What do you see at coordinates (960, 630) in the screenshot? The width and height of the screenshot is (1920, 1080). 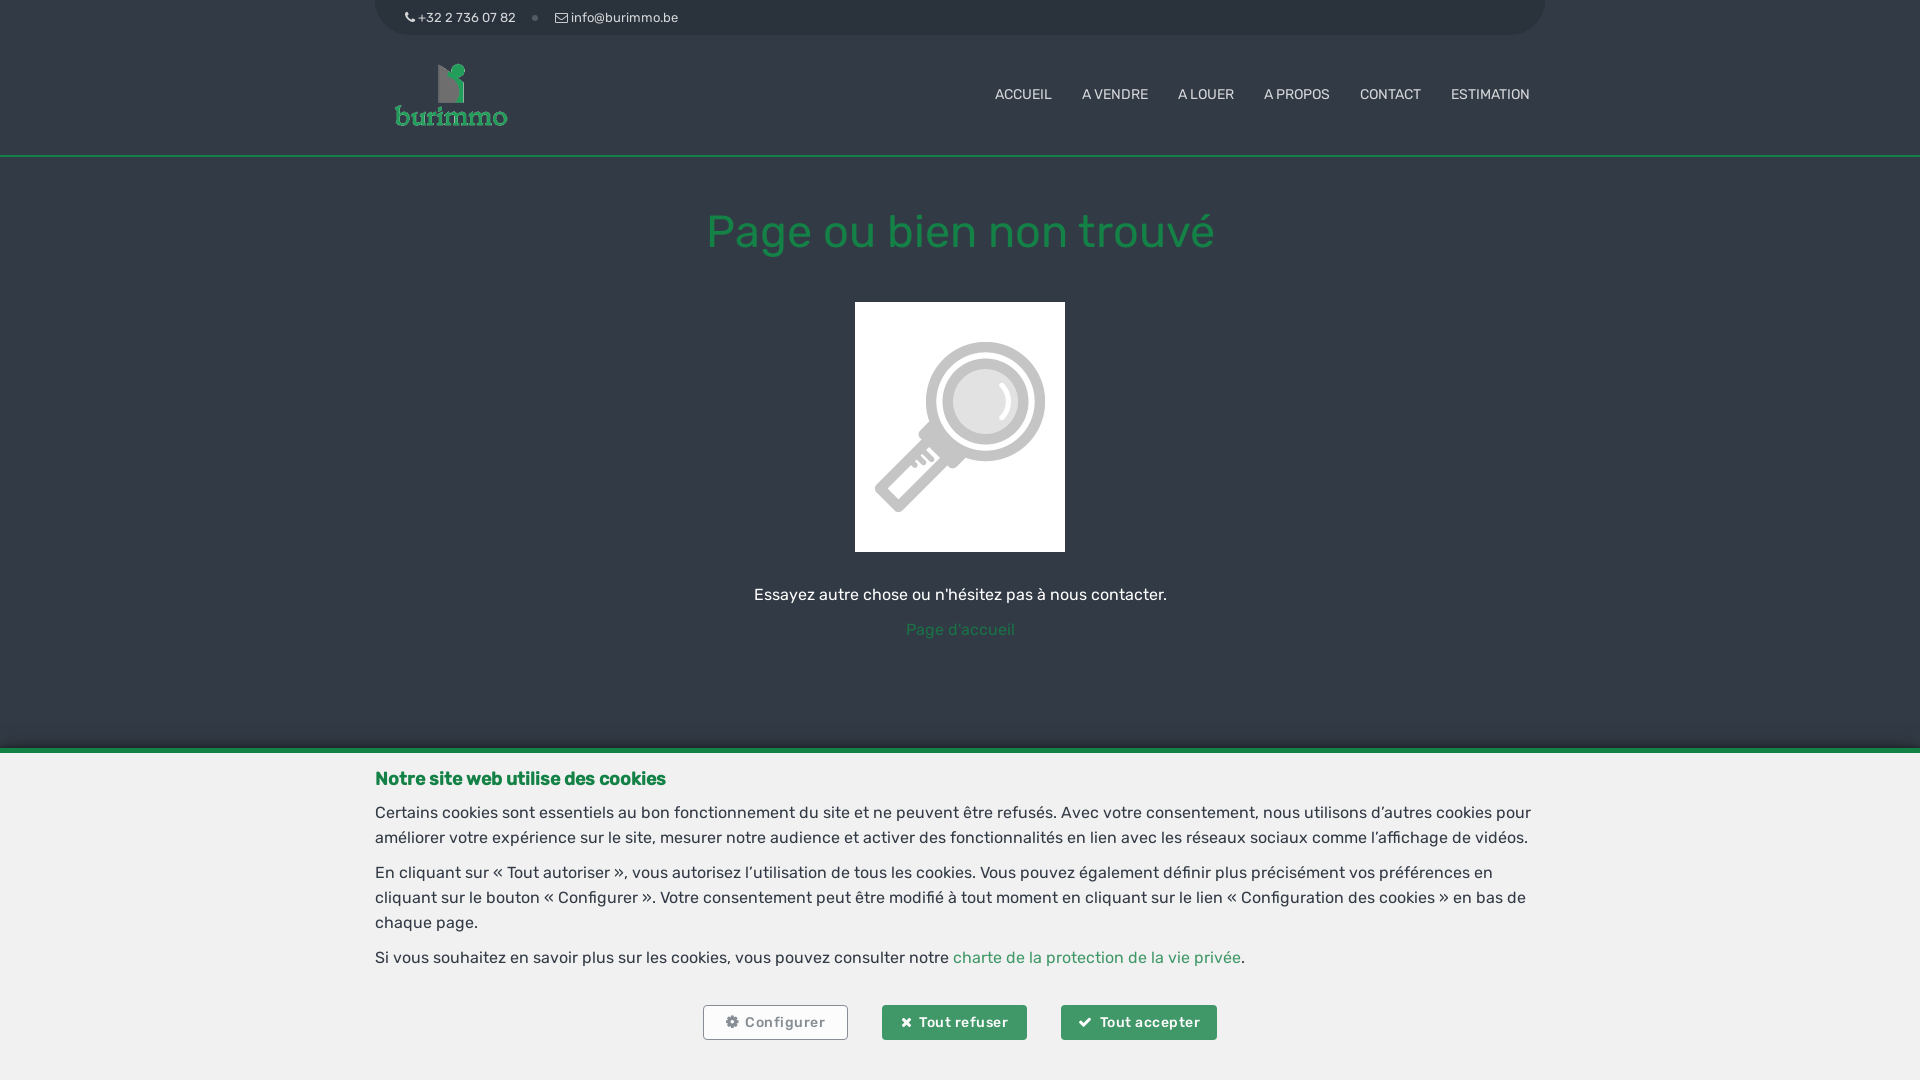 I see `Page d'accueil` at bounding box center [960, 630].